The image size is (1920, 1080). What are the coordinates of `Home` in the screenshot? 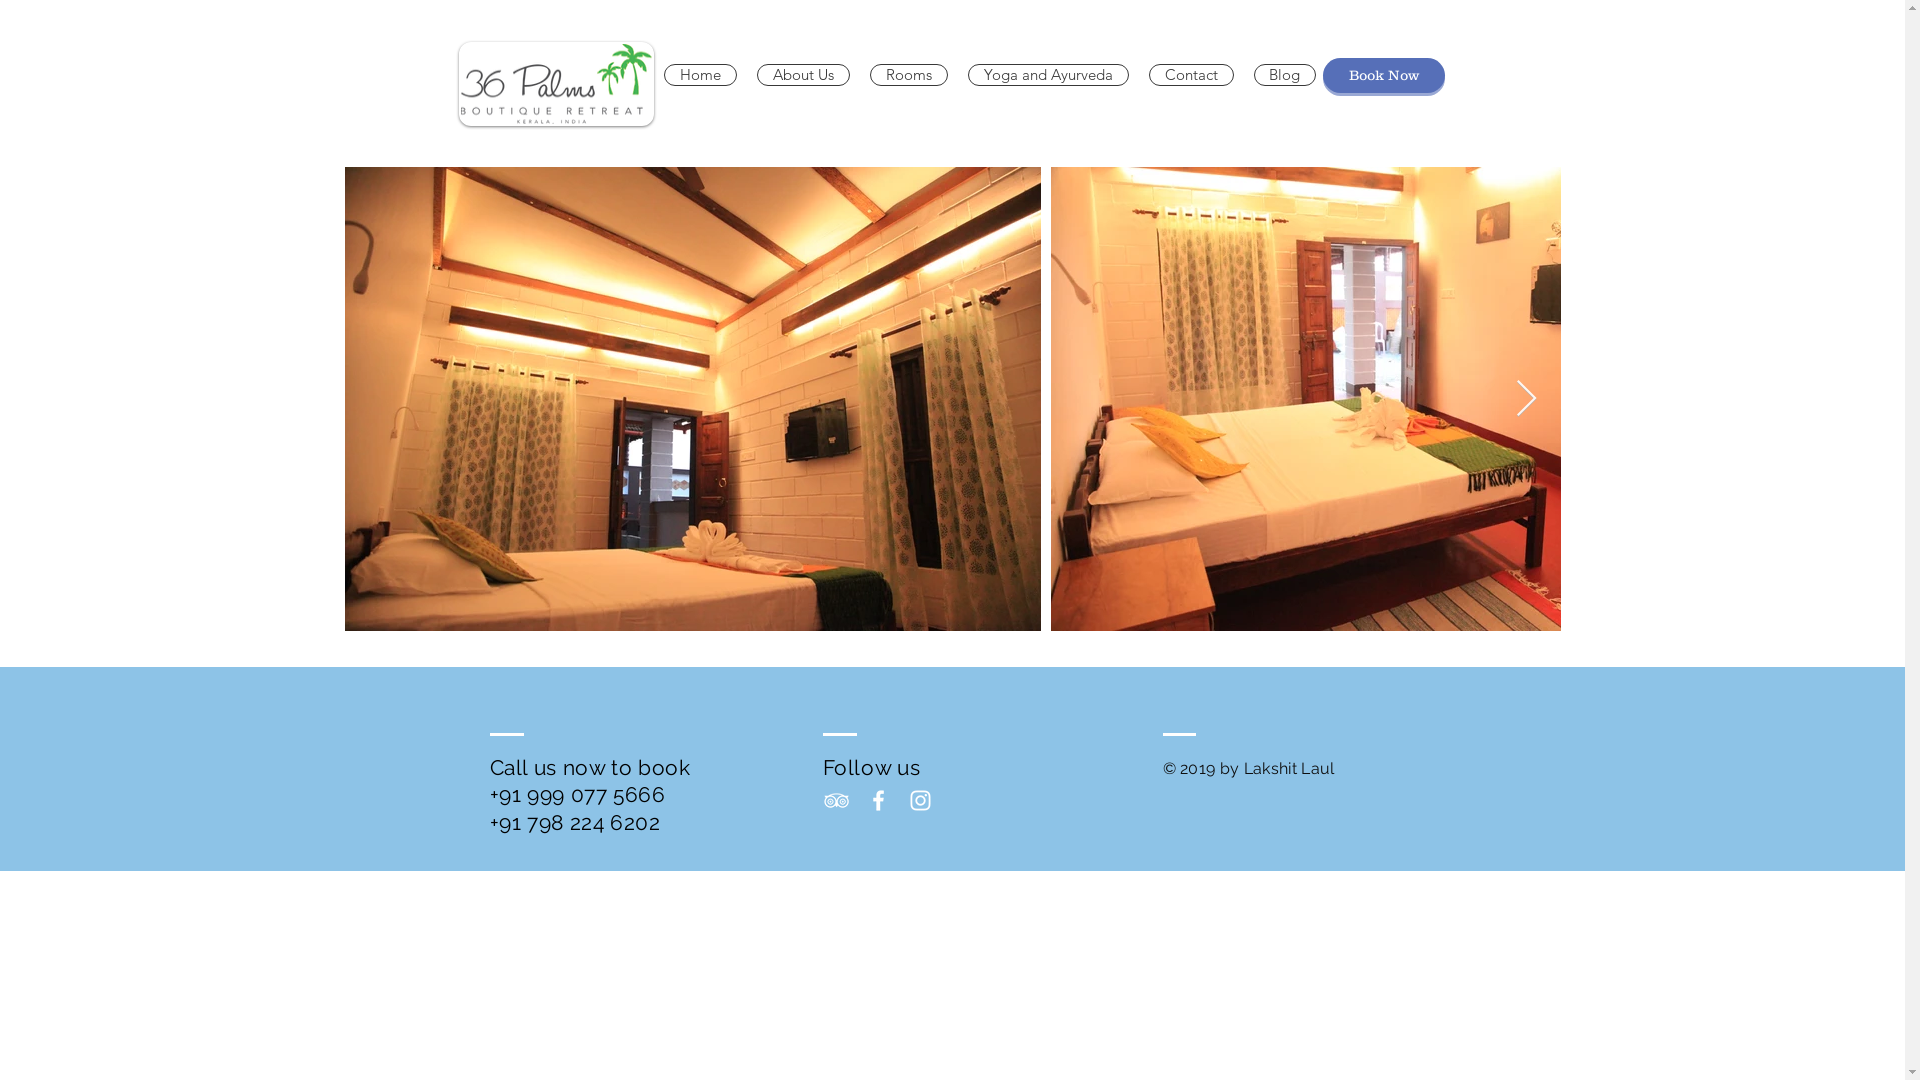 It's located at (700, 75).